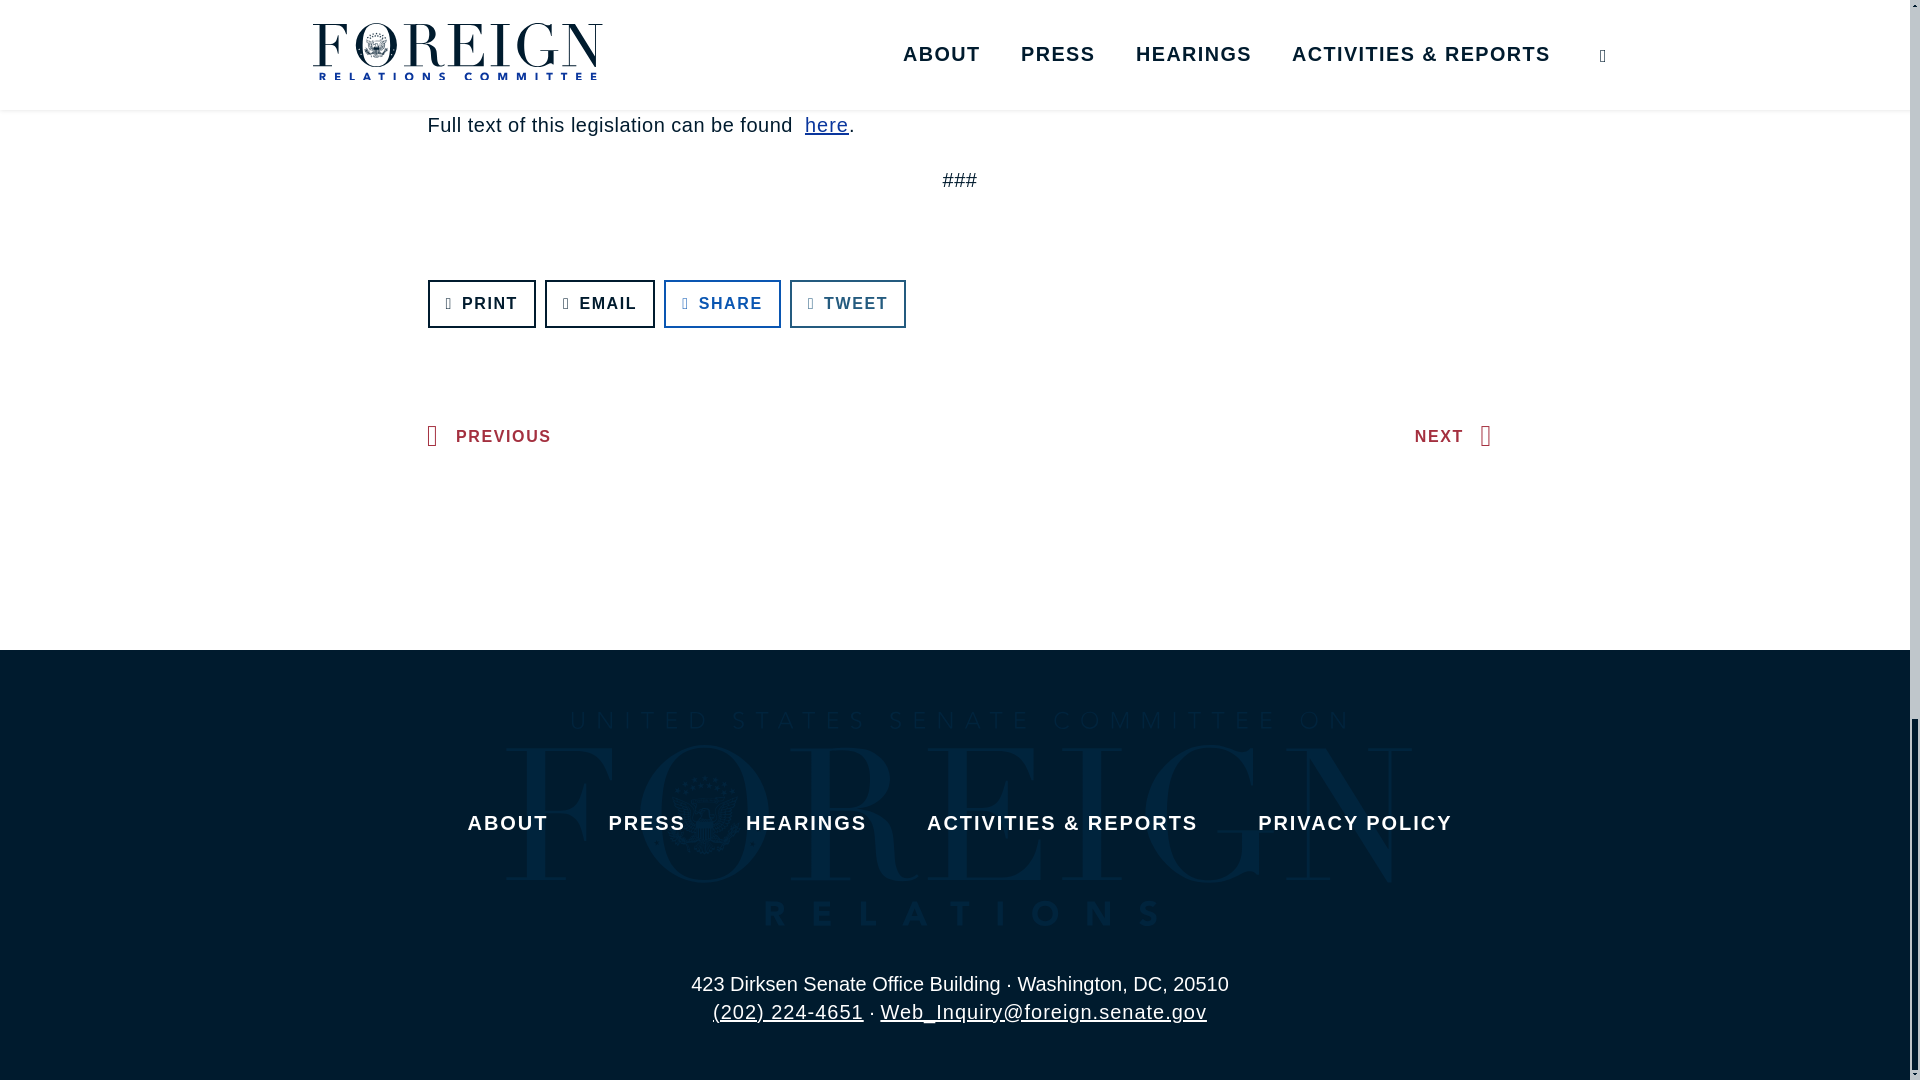 Image resolution: width=1920 pixels, height=1080 pixels. What do you see at coordinates (1354, 822) in the screenshot?
I see `Privacy Policy` at bounding box center [1354, 822].